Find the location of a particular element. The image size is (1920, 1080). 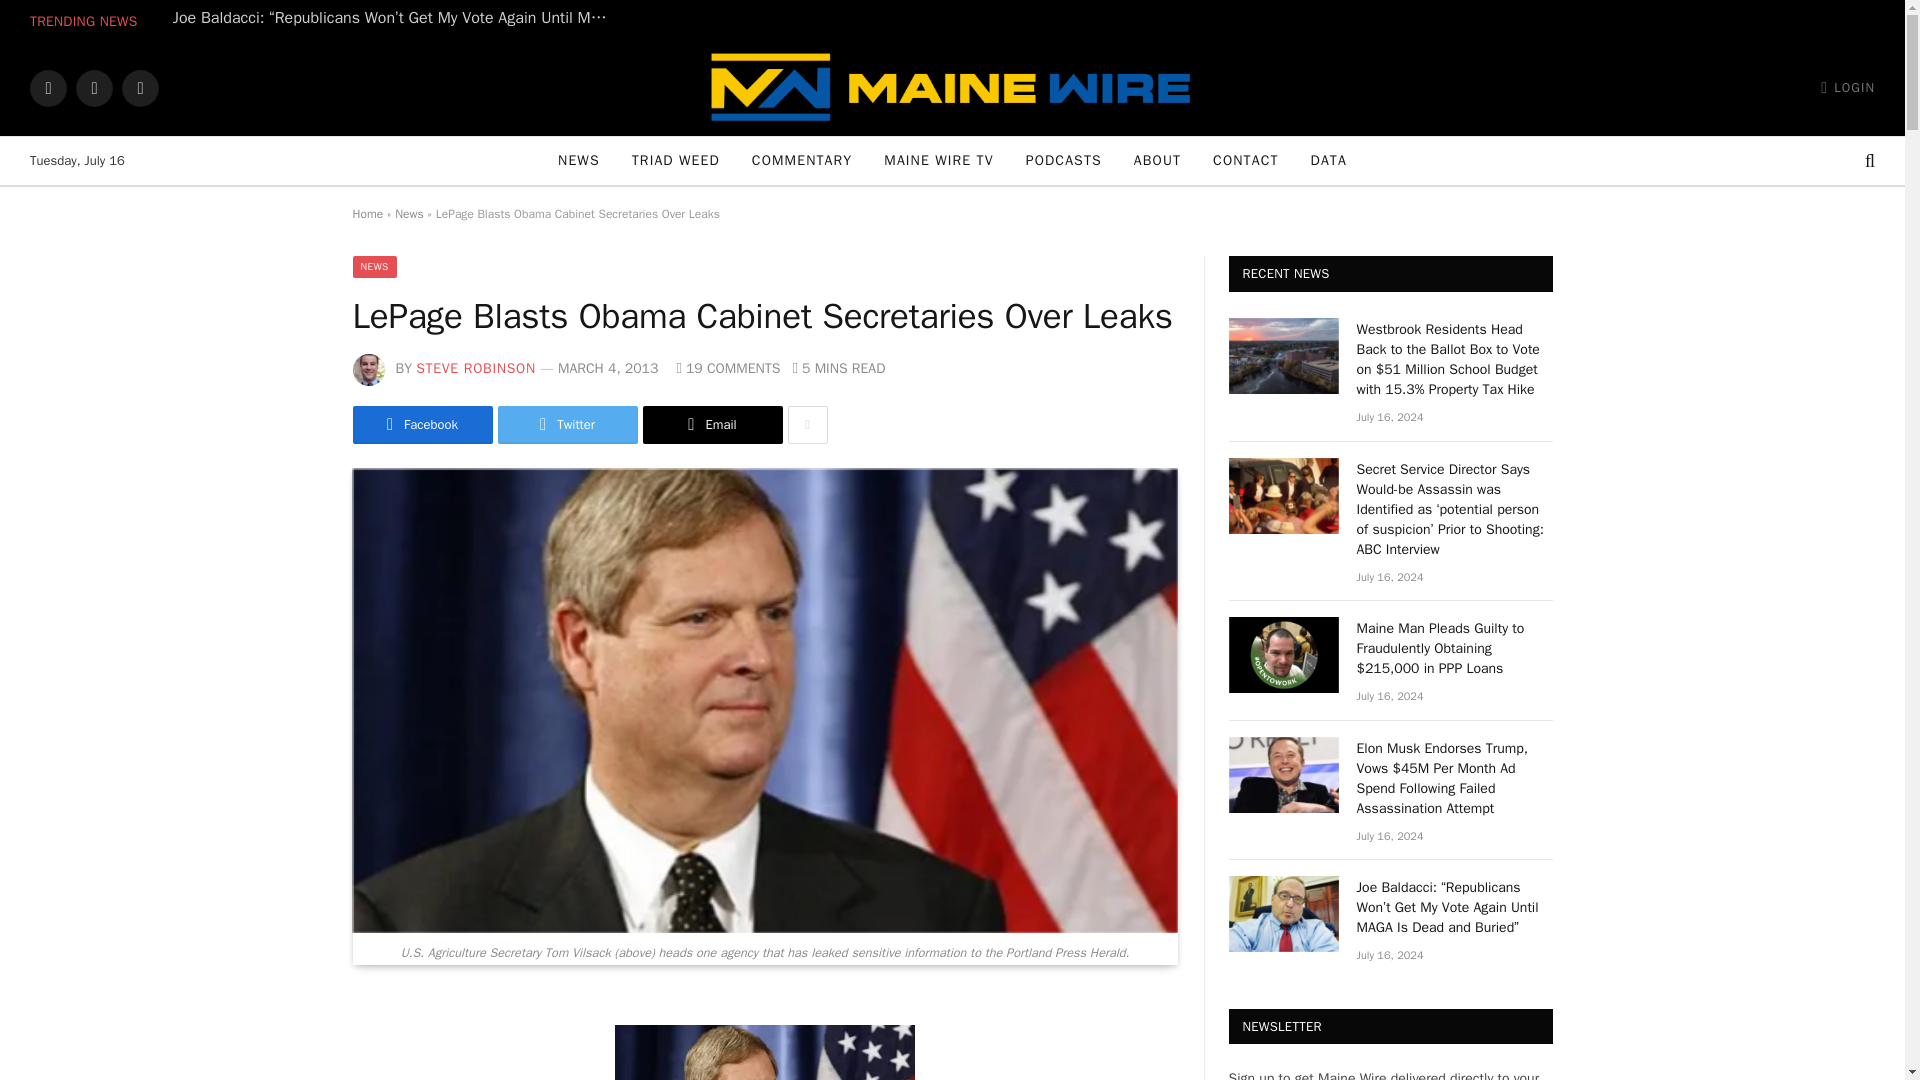

TRIAD WEED is located at coordinates (676, 160).